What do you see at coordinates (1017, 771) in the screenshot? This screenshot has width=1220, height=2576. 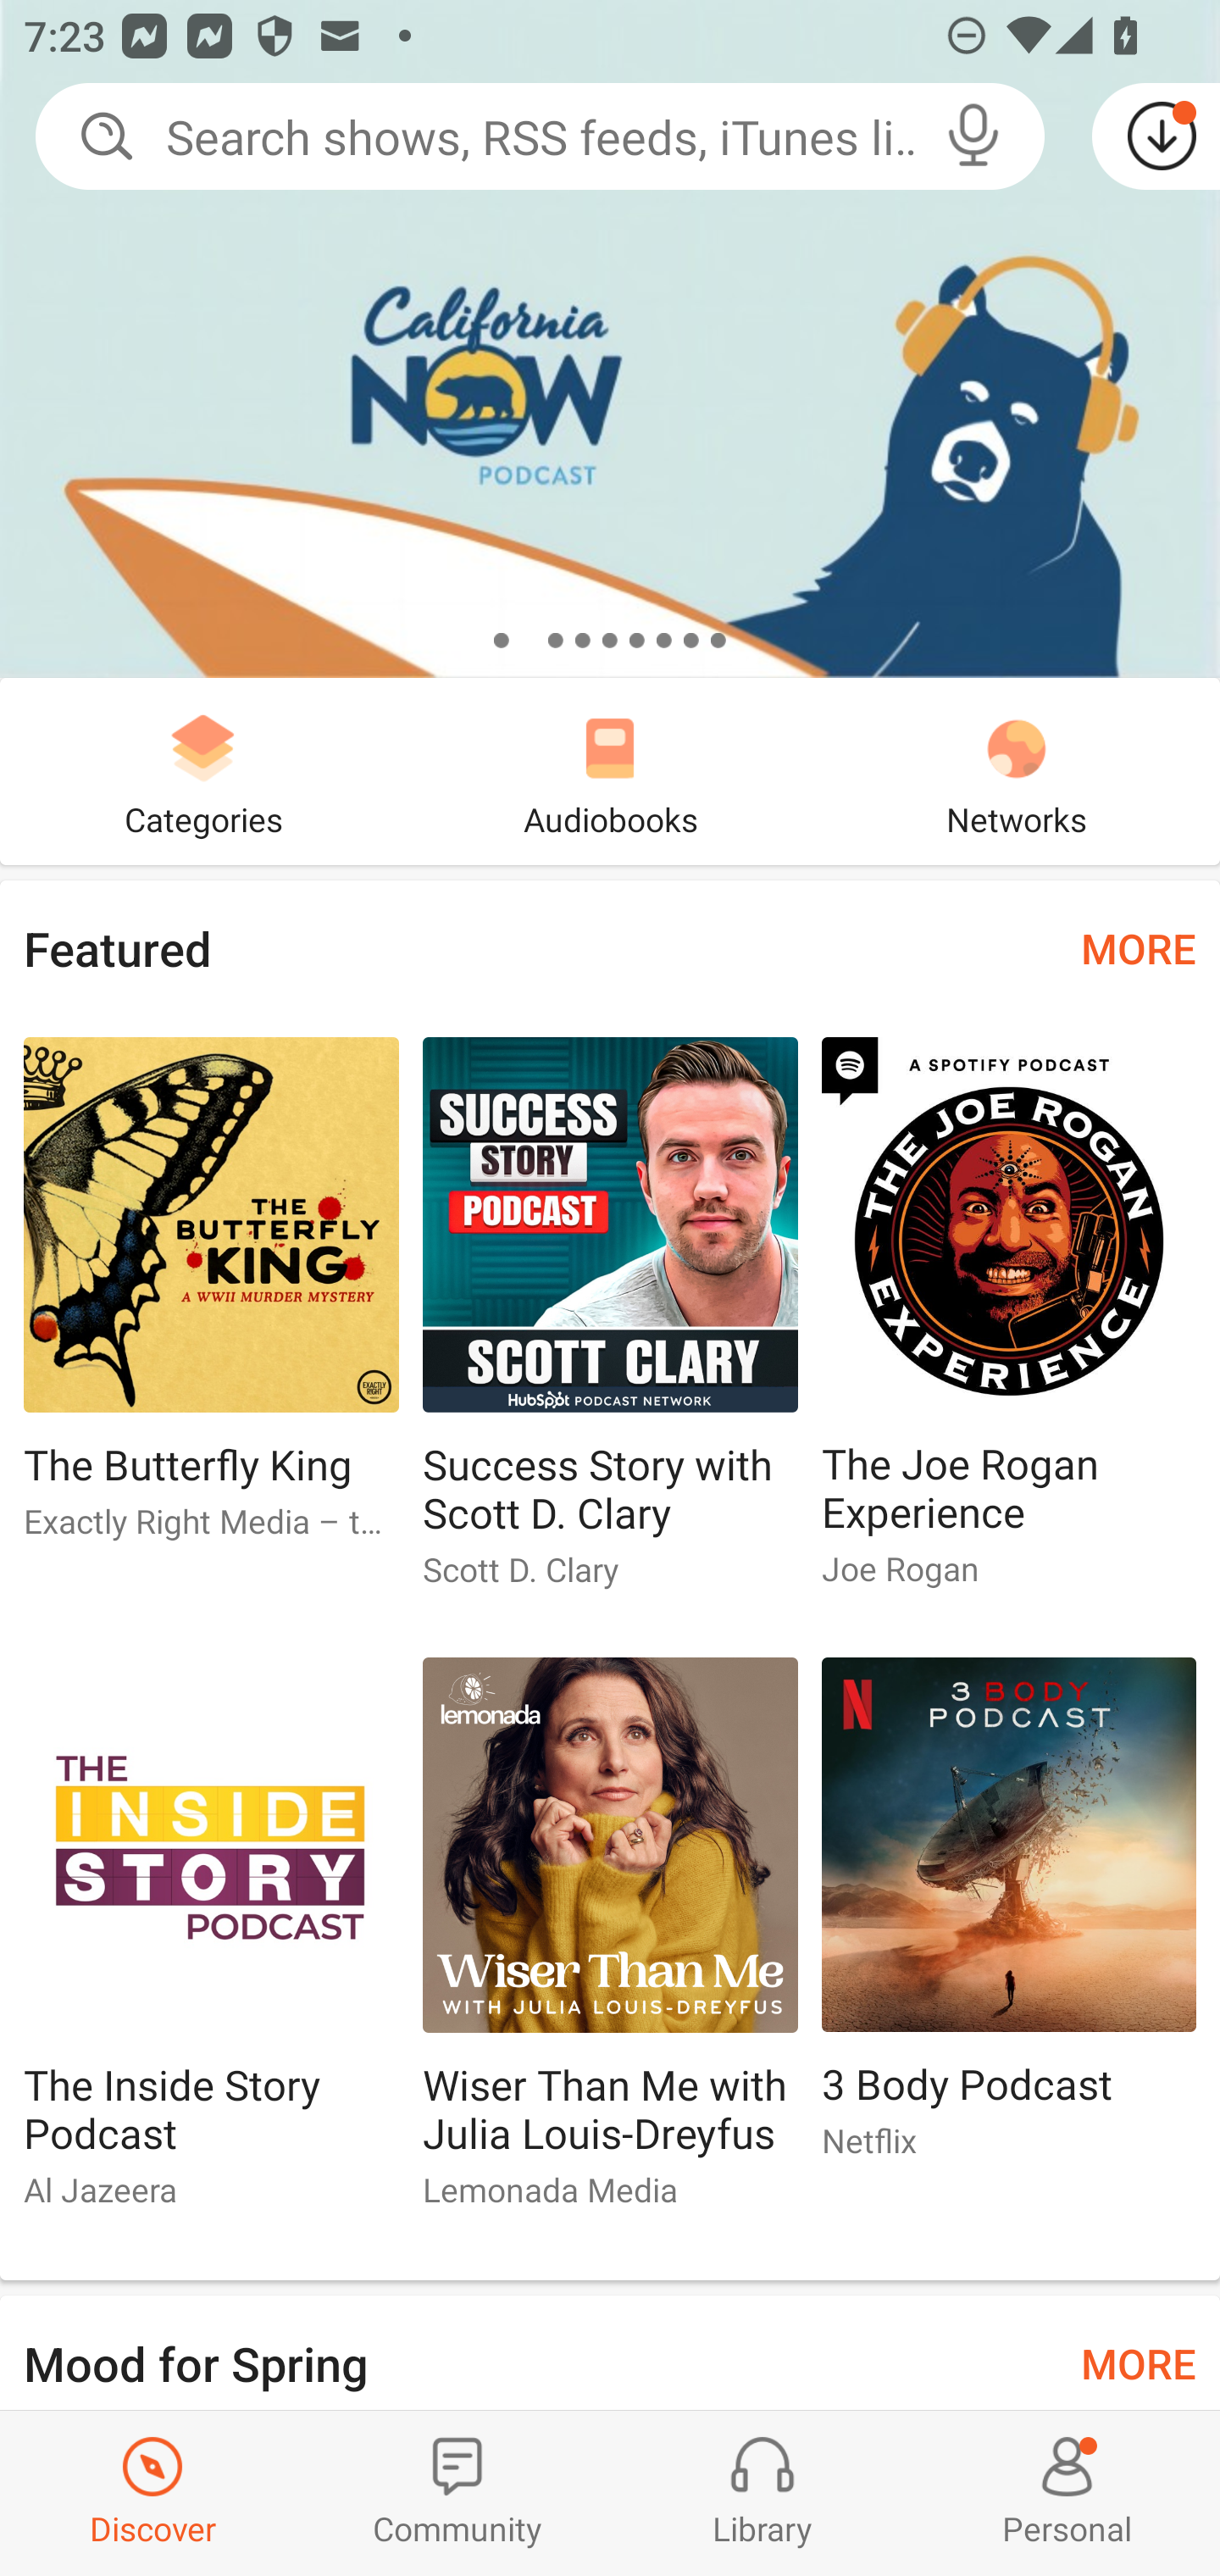 I see `Networks` at bounding box center [1017, 771].